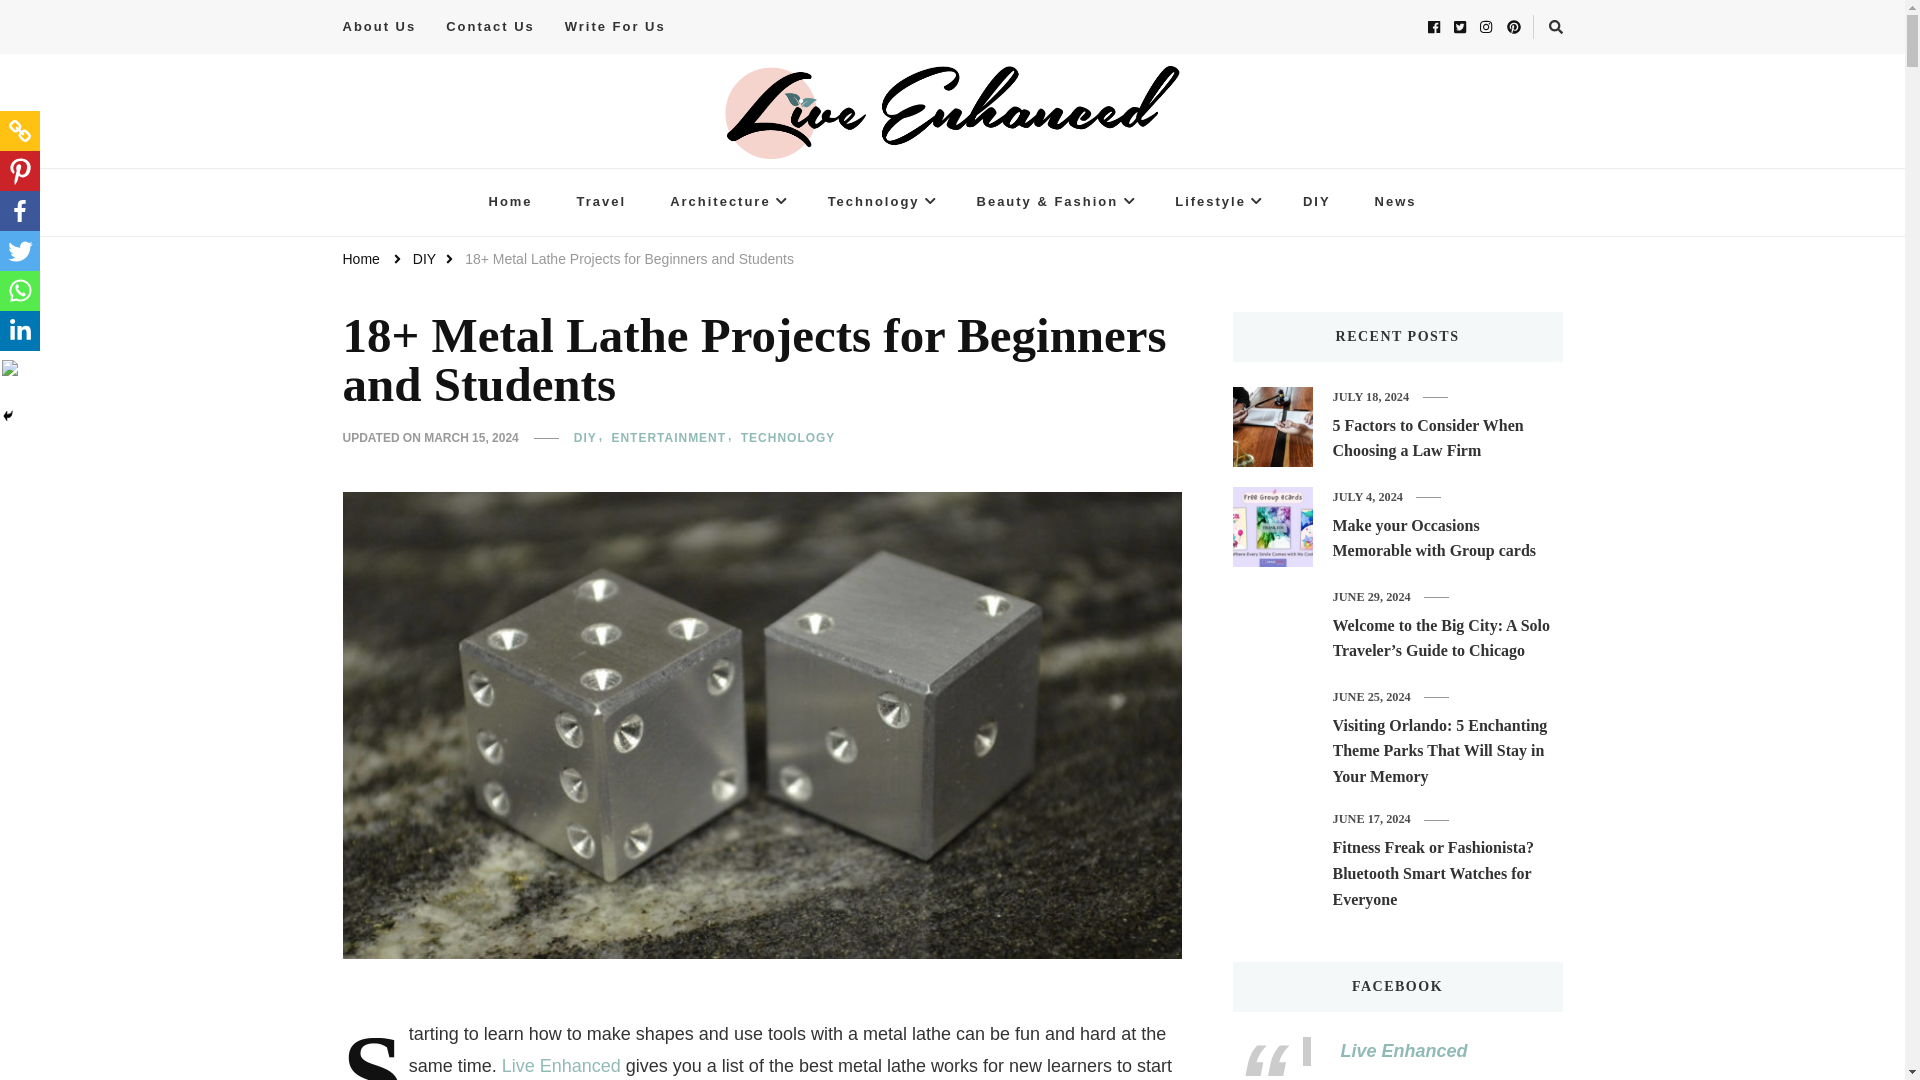 This screenshot has width=1920, height=1080. Describe the element at coordinates (20, 331) in the screenshot. I see `Linkedin` at that location.